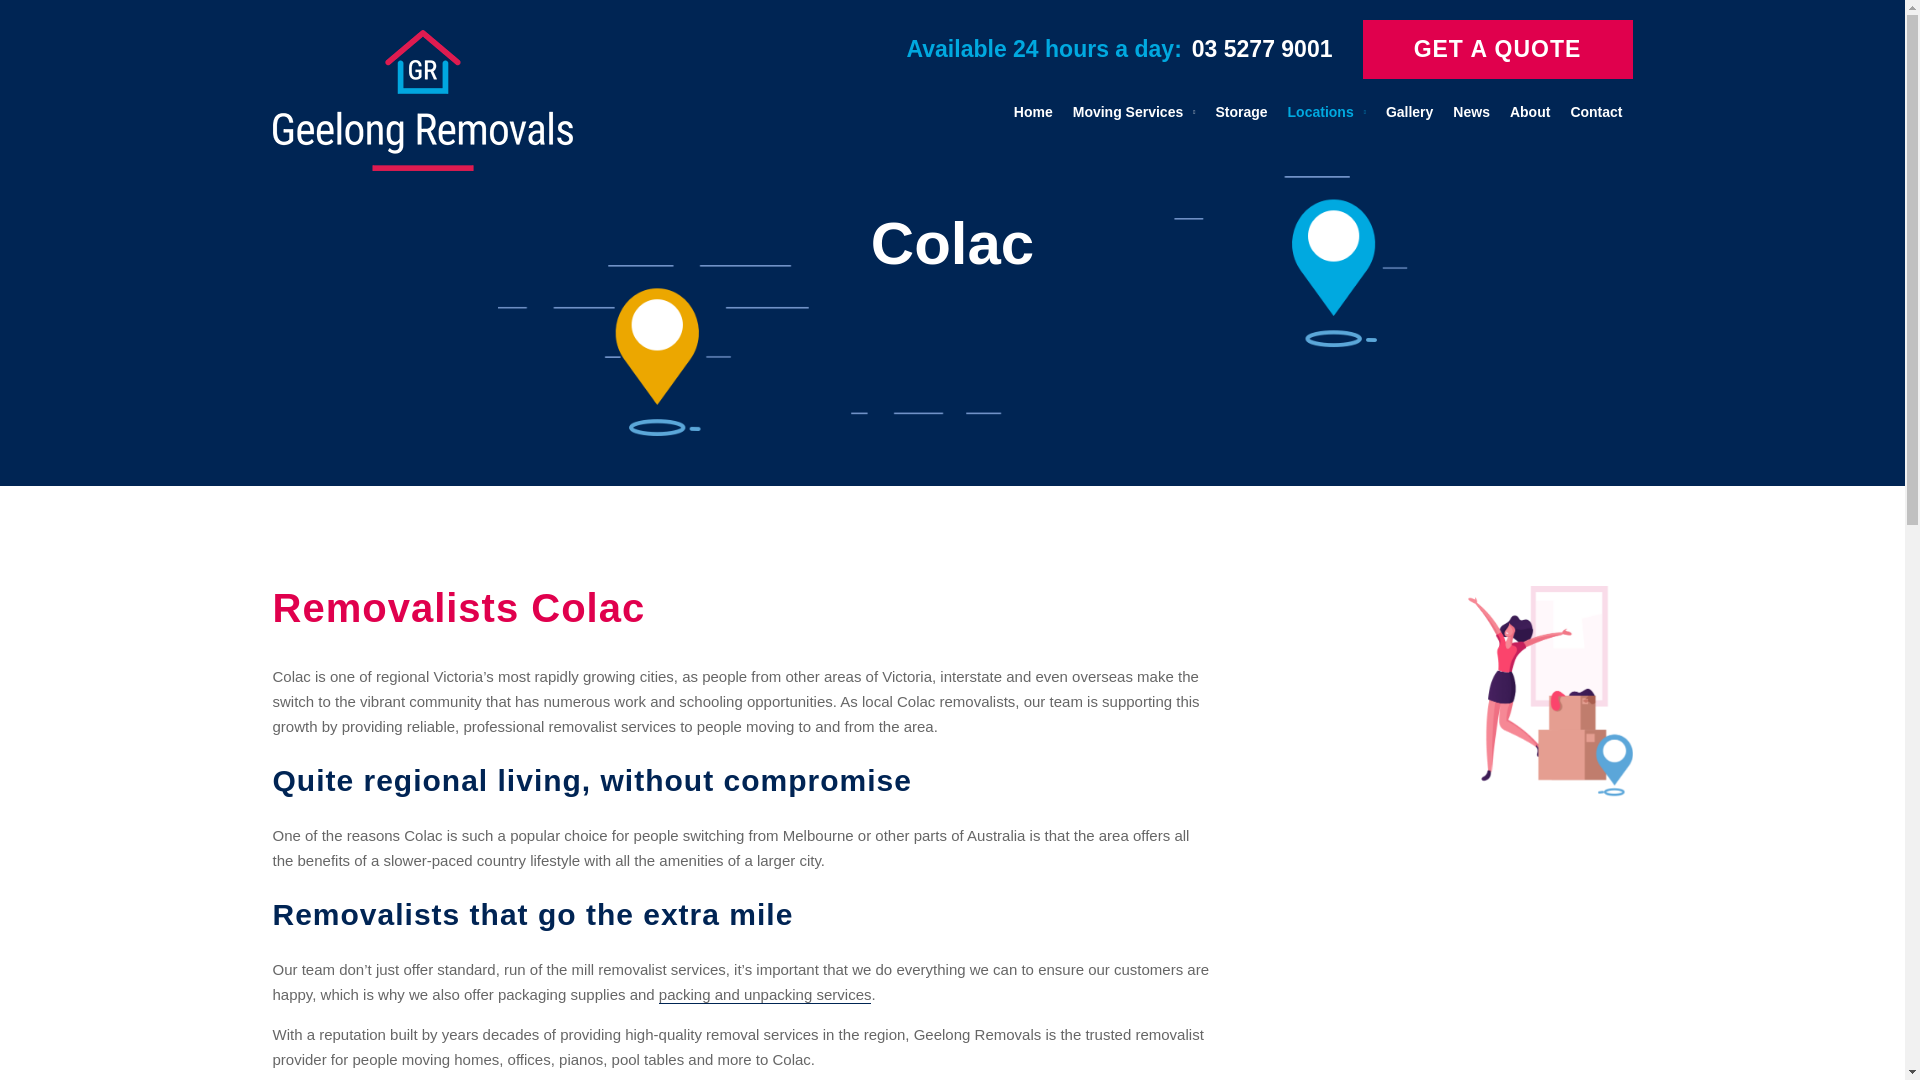 This screenshot has width=1920, height=1080. Describe the element at coordinates (764, 995) in the screenshot. I see `packing and unpacking services` at that location.